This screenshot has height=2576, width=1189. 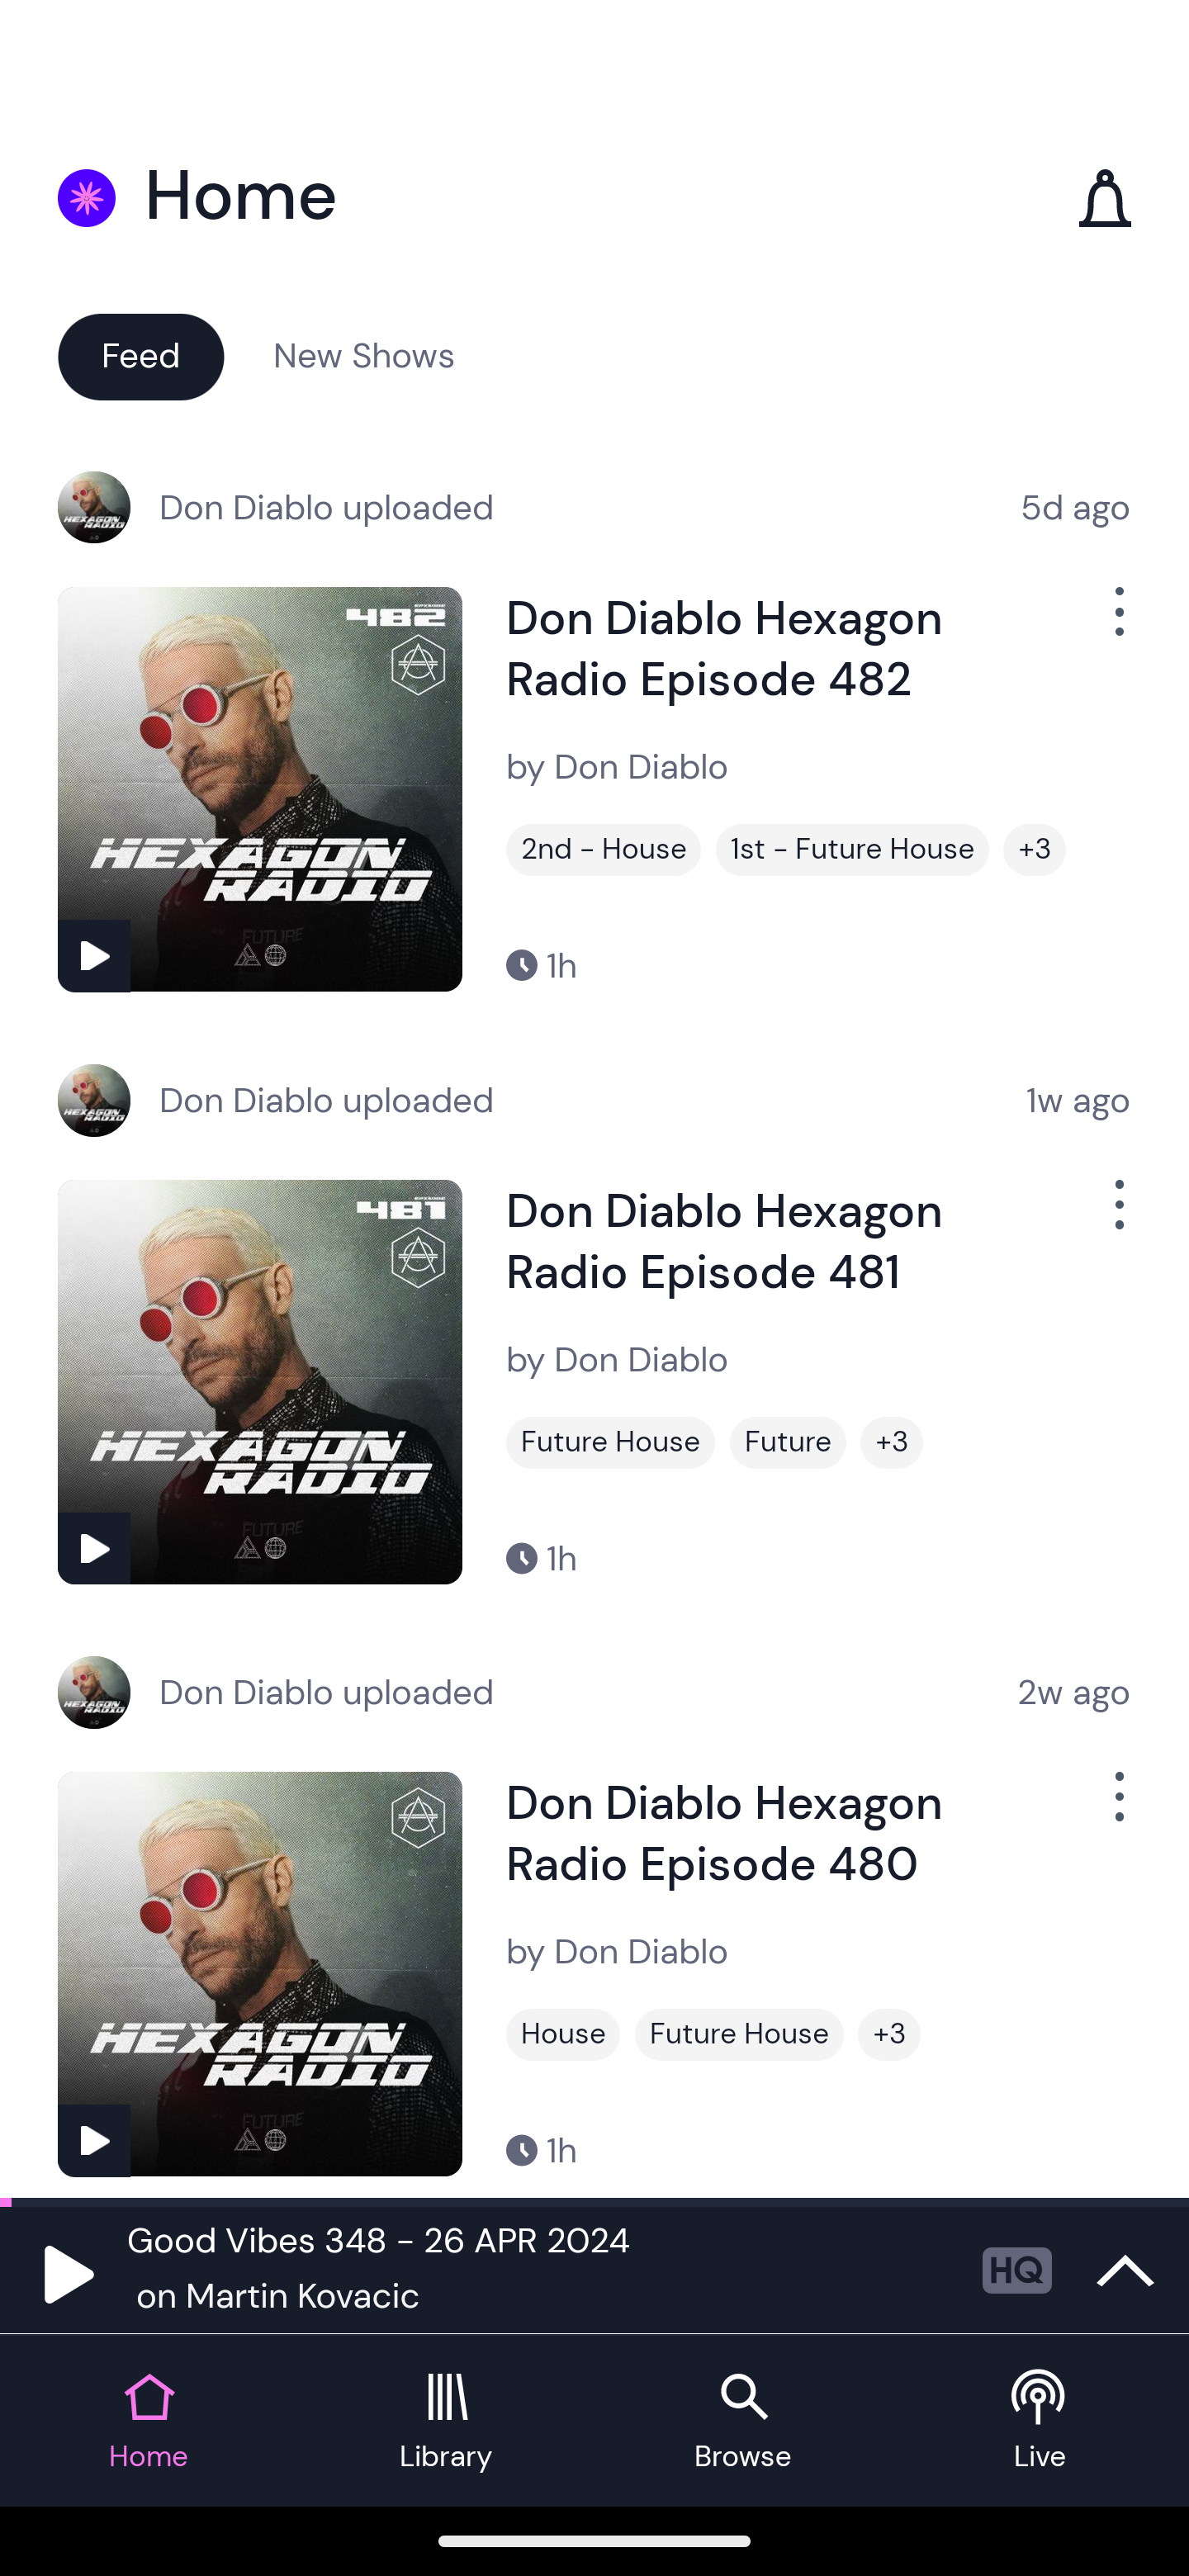 I want to click on Home tab Home, so click(x=149, y=2421).